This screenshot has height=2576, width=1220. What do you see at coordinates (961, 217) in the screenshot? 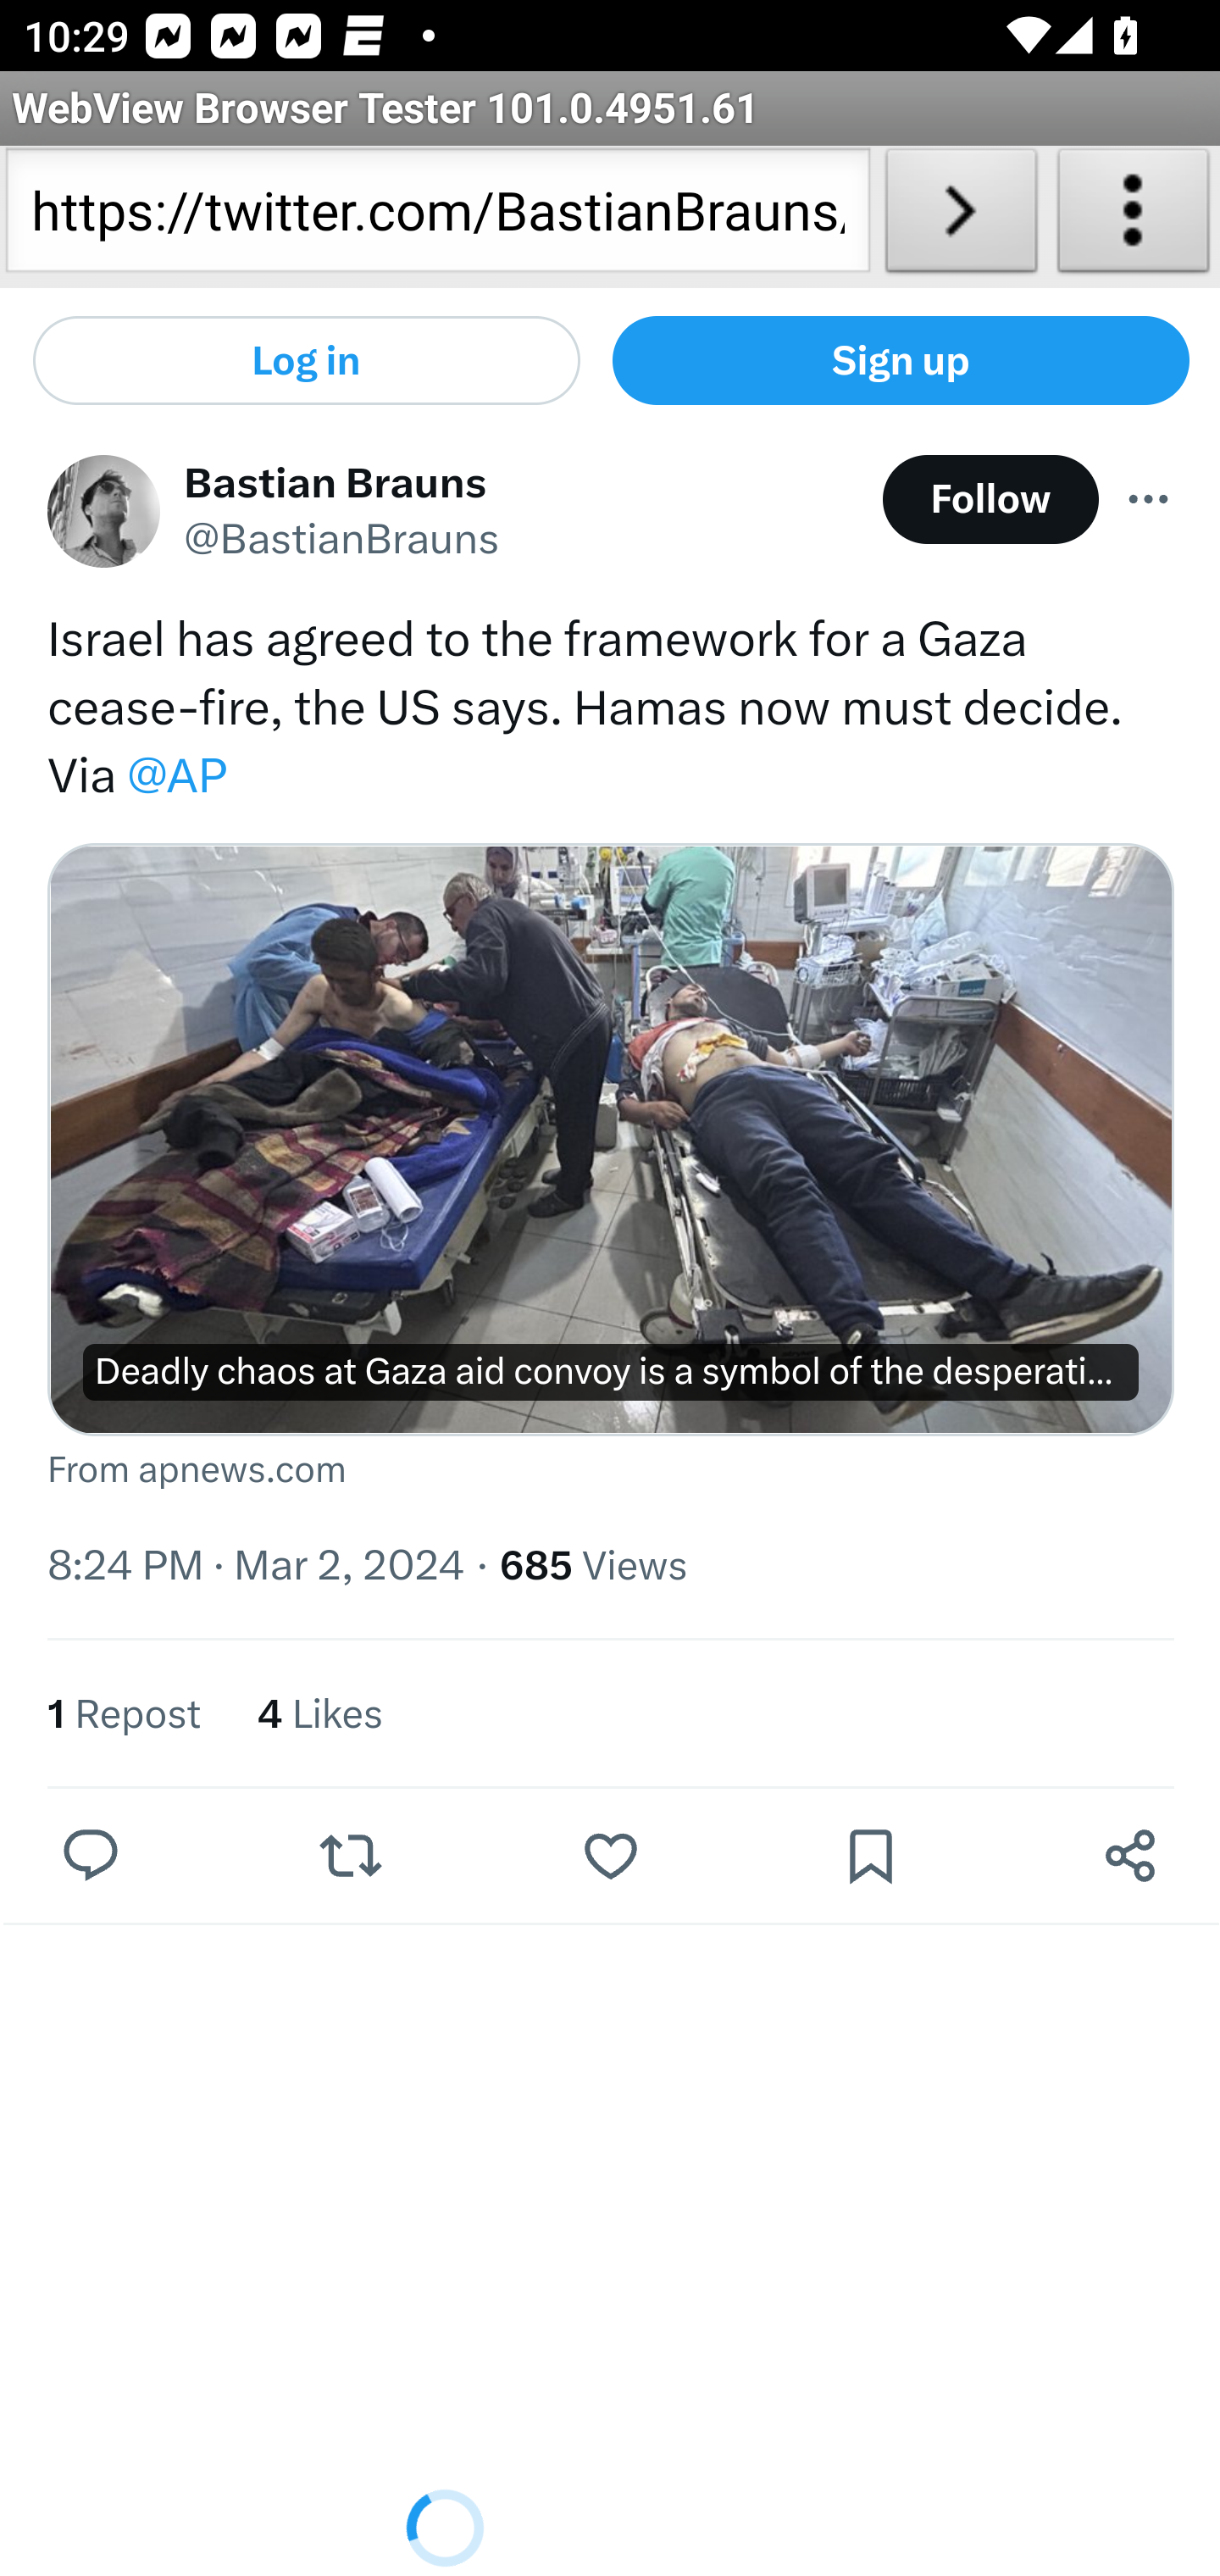
I see `Load URL` at bounding box center [961, 217].